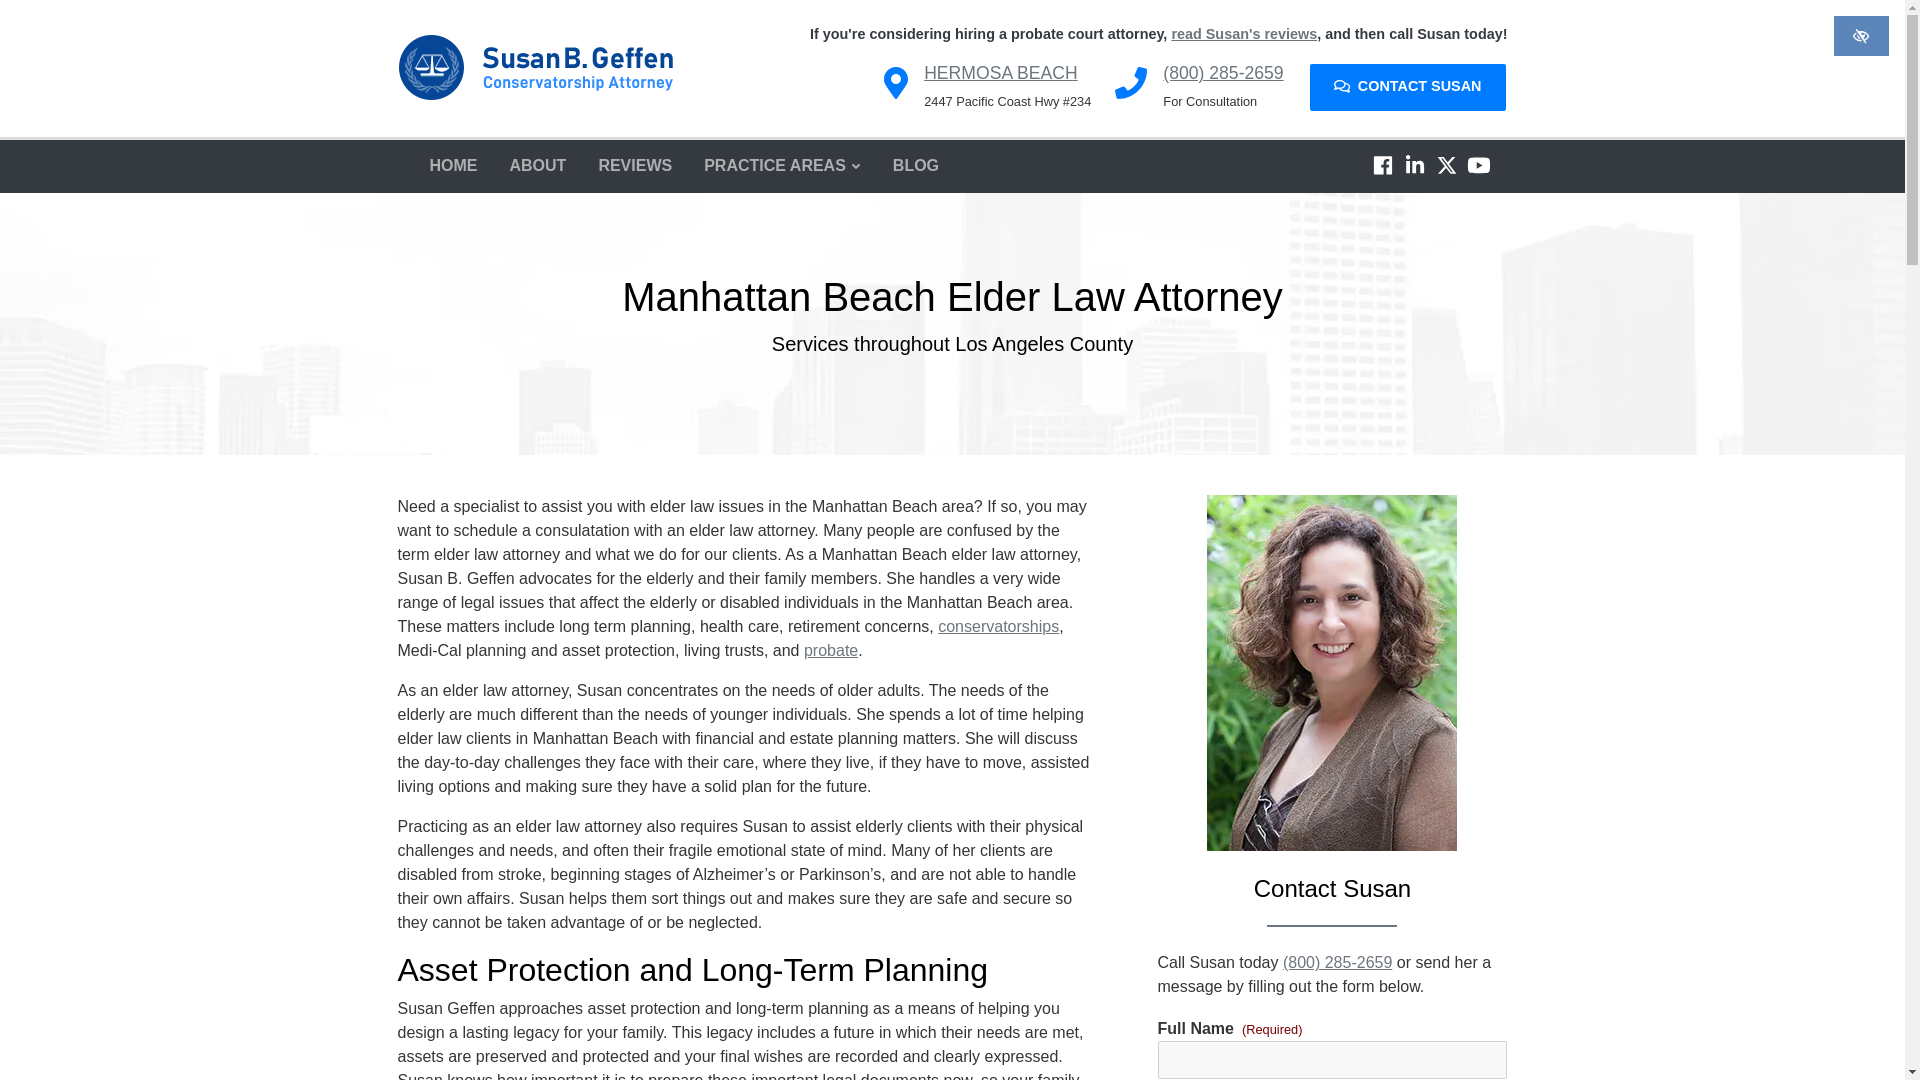 The height and width of the screenshot is (1080, 1920). Describe the element at coordinates (831, 650) in the screenshot. I see `probate` at that location.